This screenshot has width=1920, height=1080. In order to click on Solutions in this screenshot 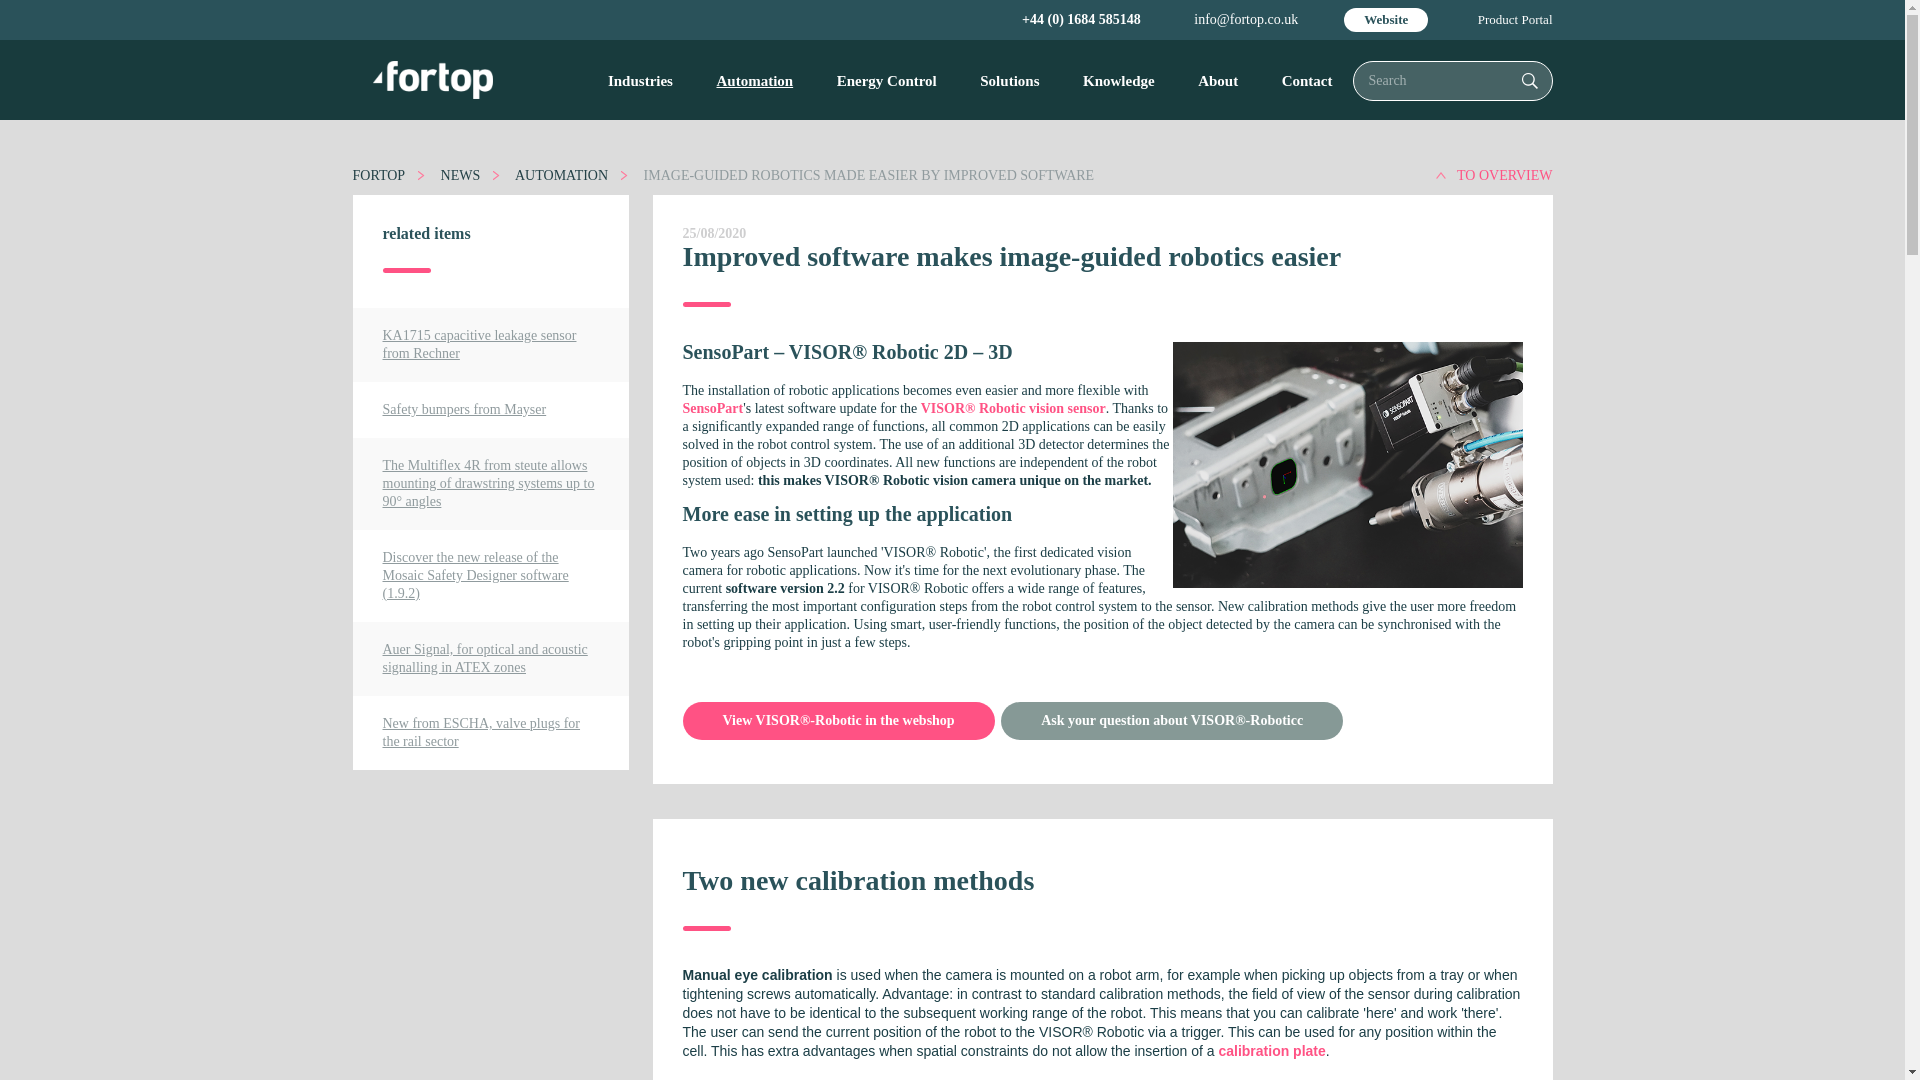, I will do `click(1010, 80)`.